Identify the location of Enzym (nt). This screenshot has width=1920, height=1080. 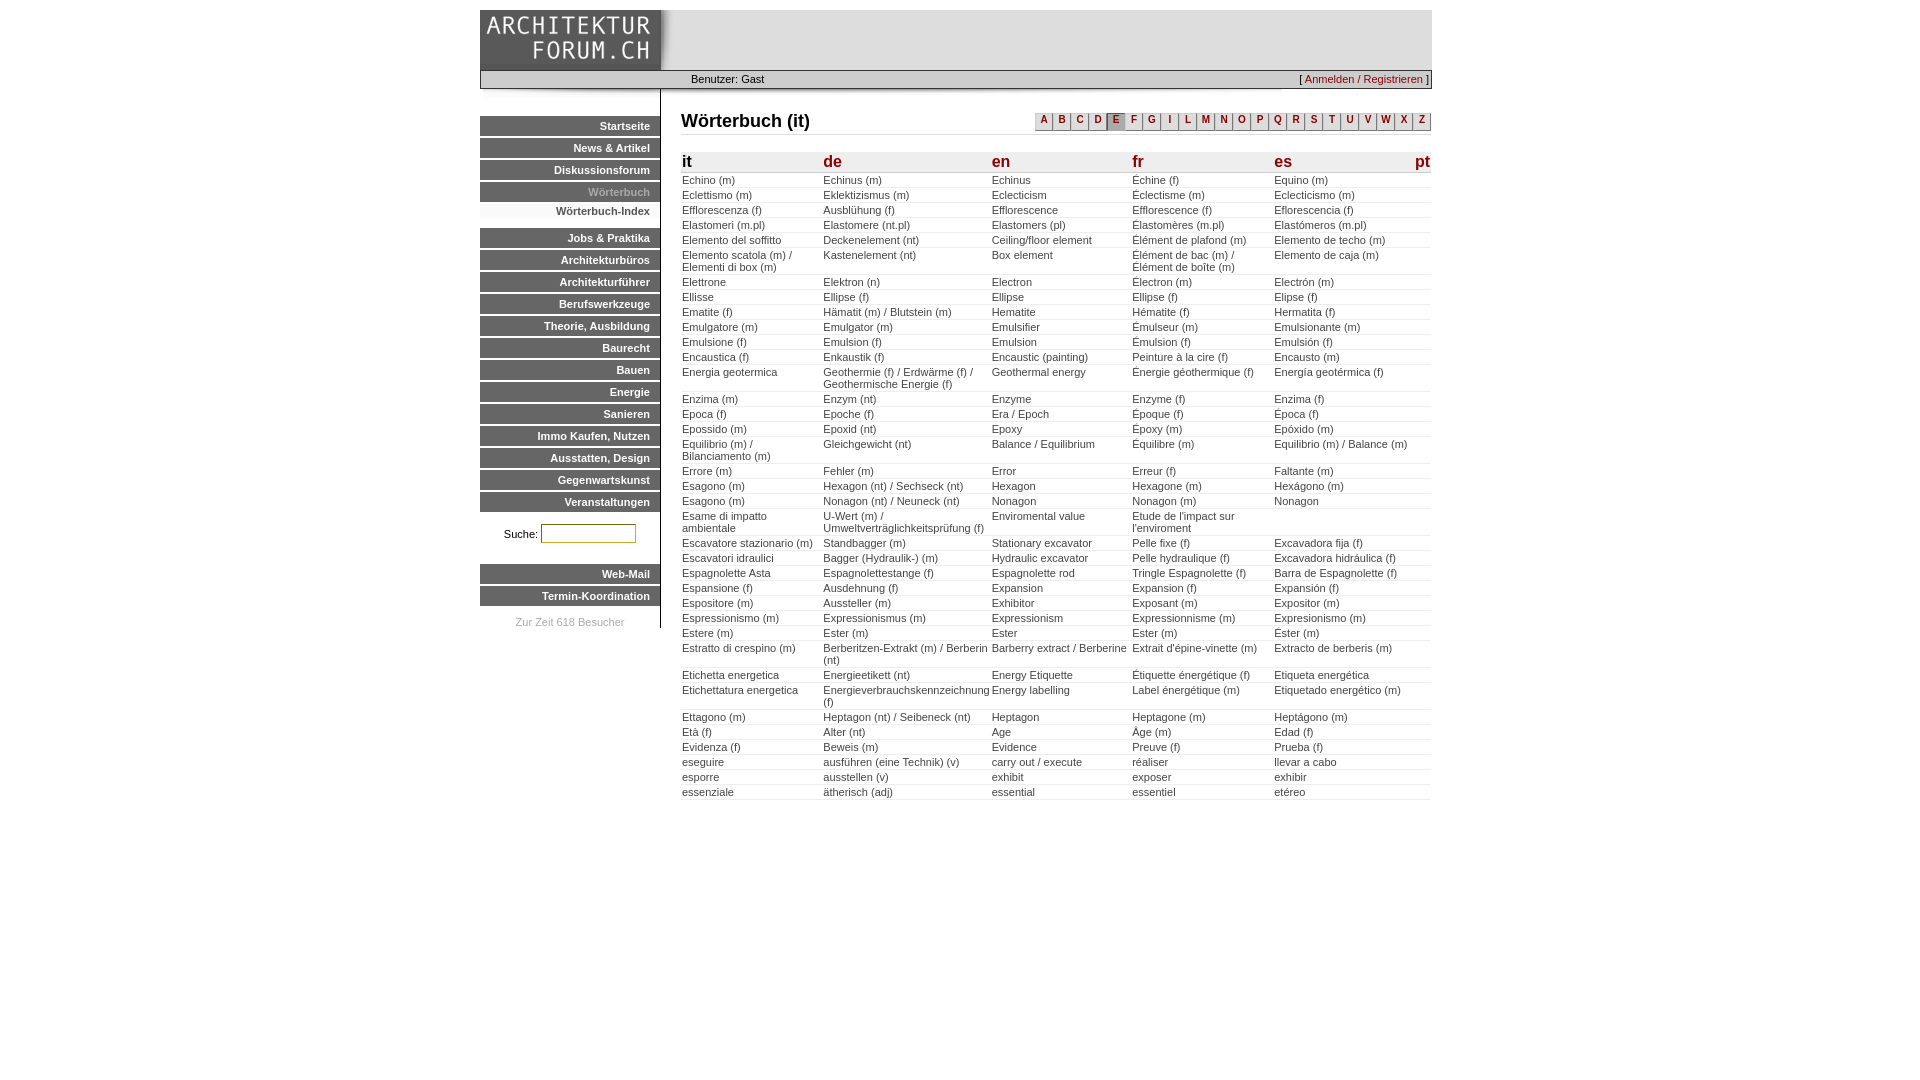
(850, 399).